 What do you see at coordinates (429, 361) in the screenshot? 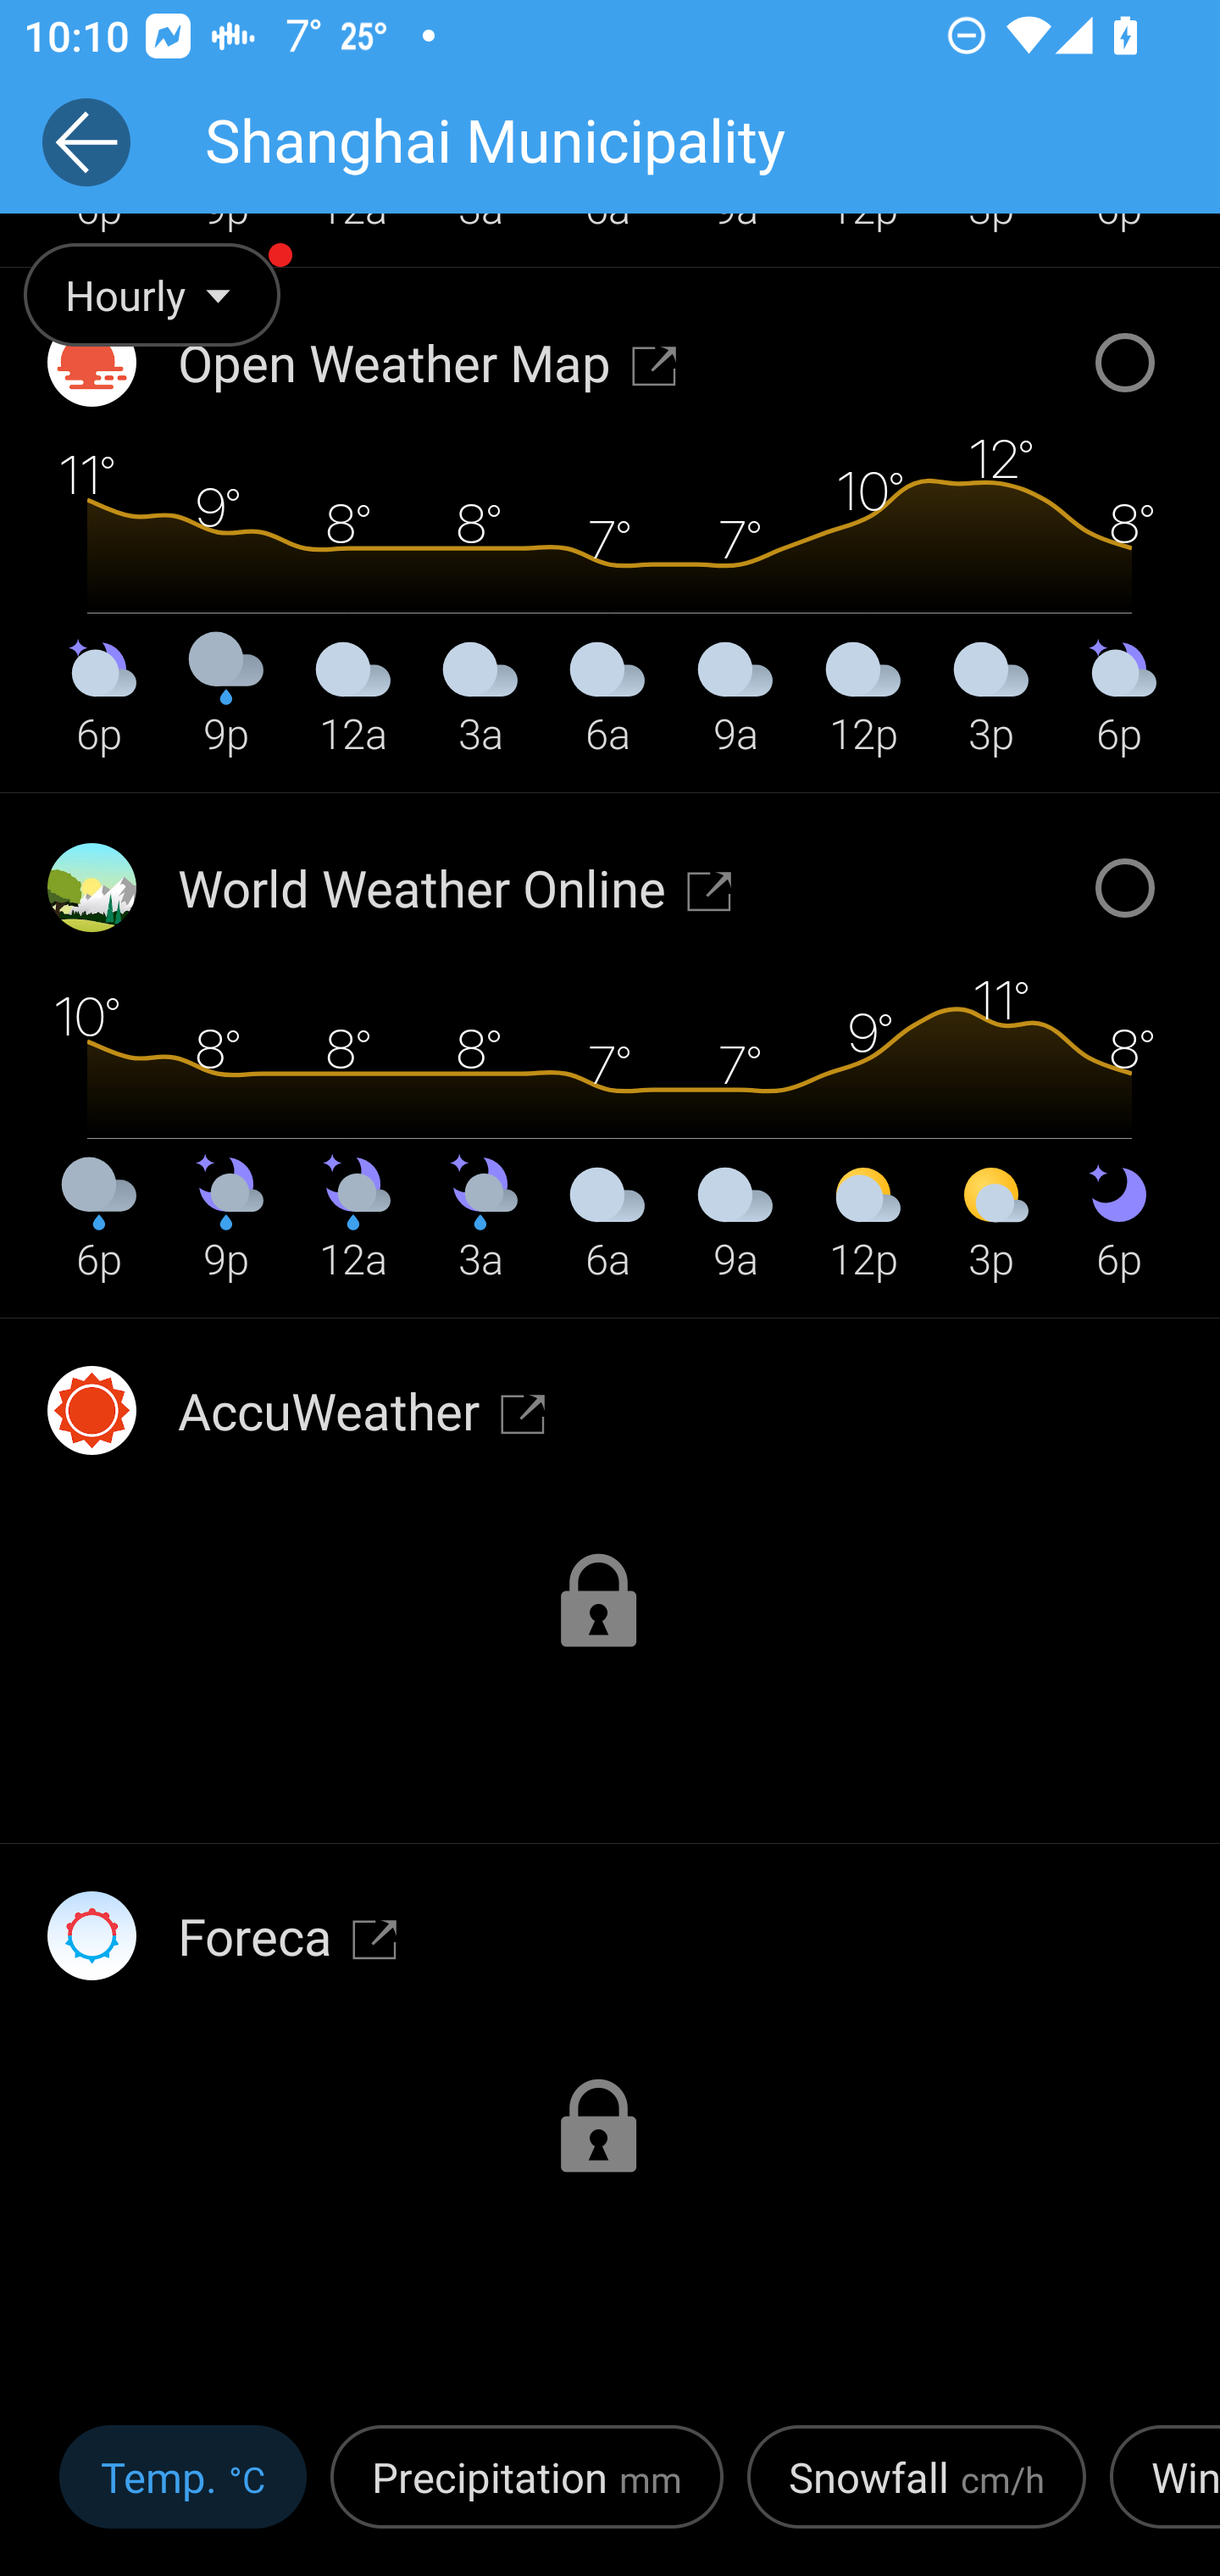
I see `Open Weather Map ` at bounding box center [429, 361].